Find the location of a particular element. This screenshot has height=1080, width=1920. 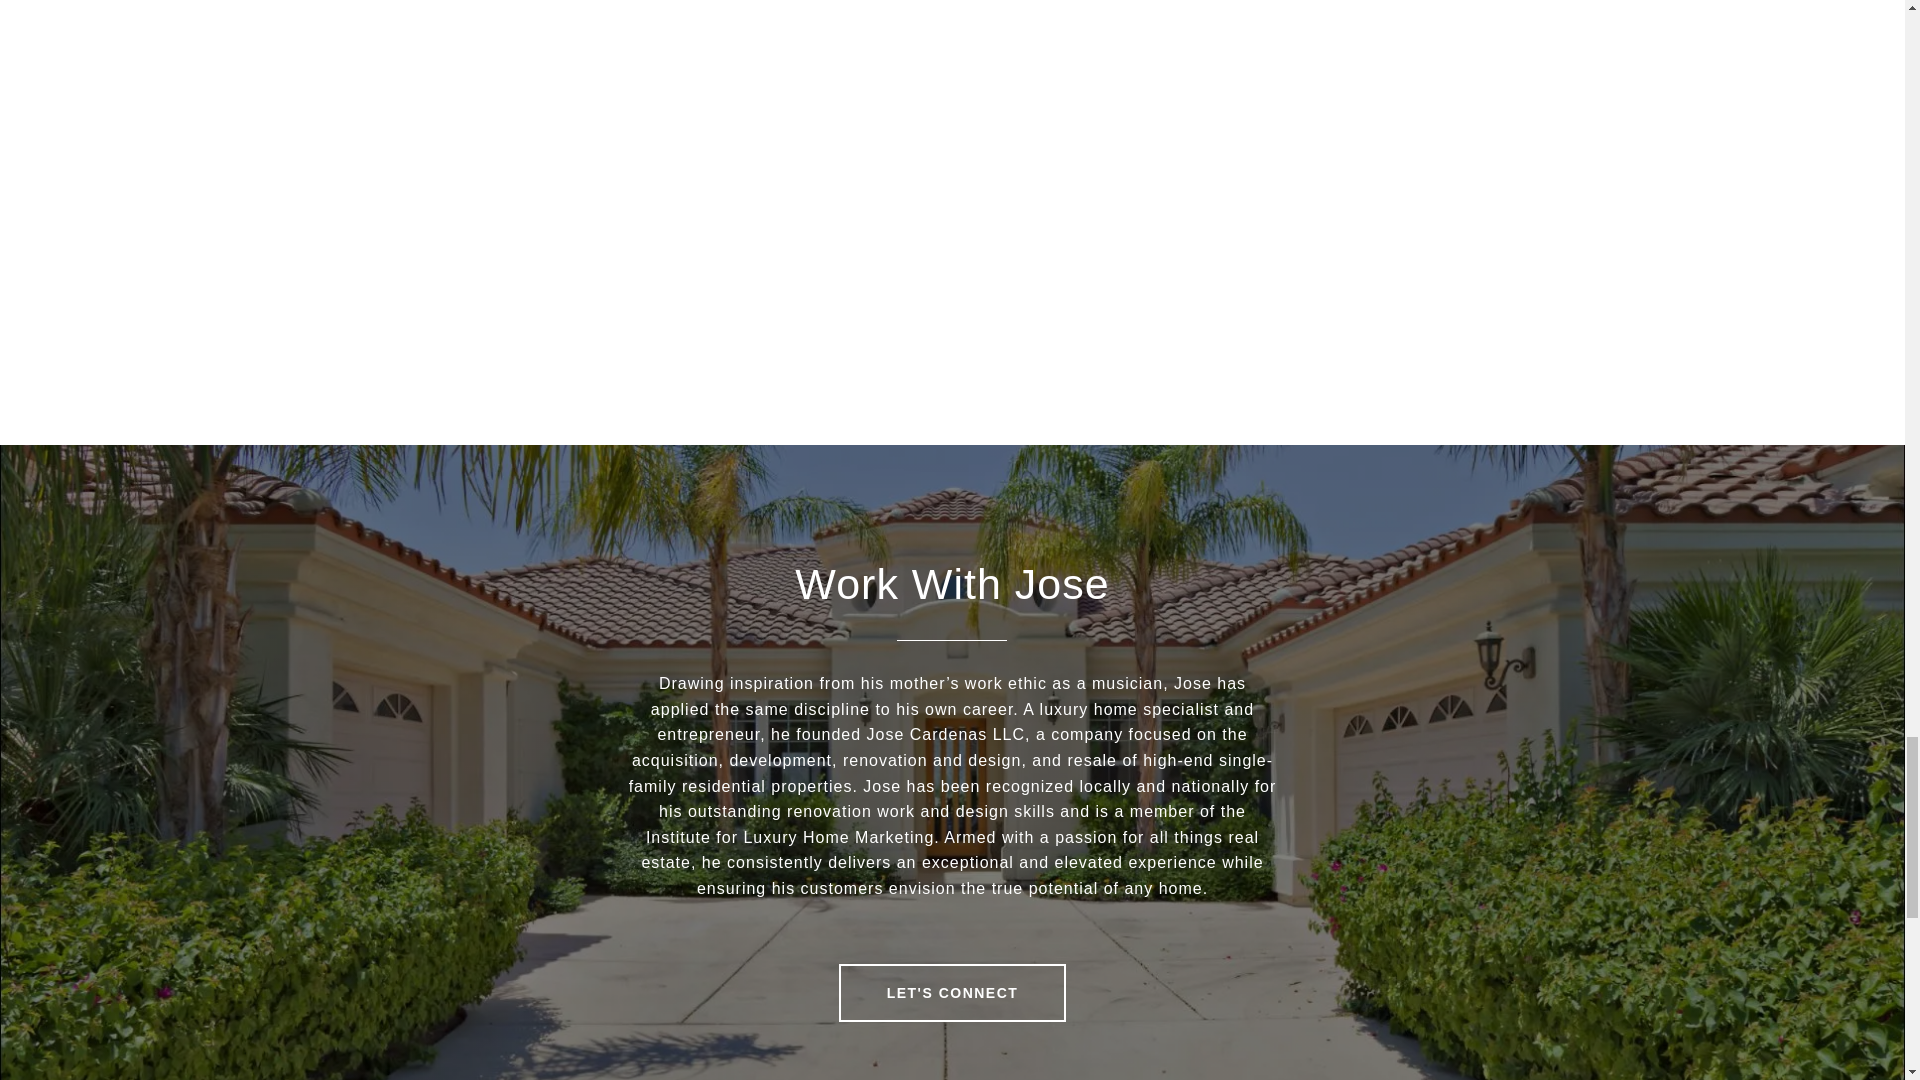

LET'S CONNECT is located at coordinates (953, 992).